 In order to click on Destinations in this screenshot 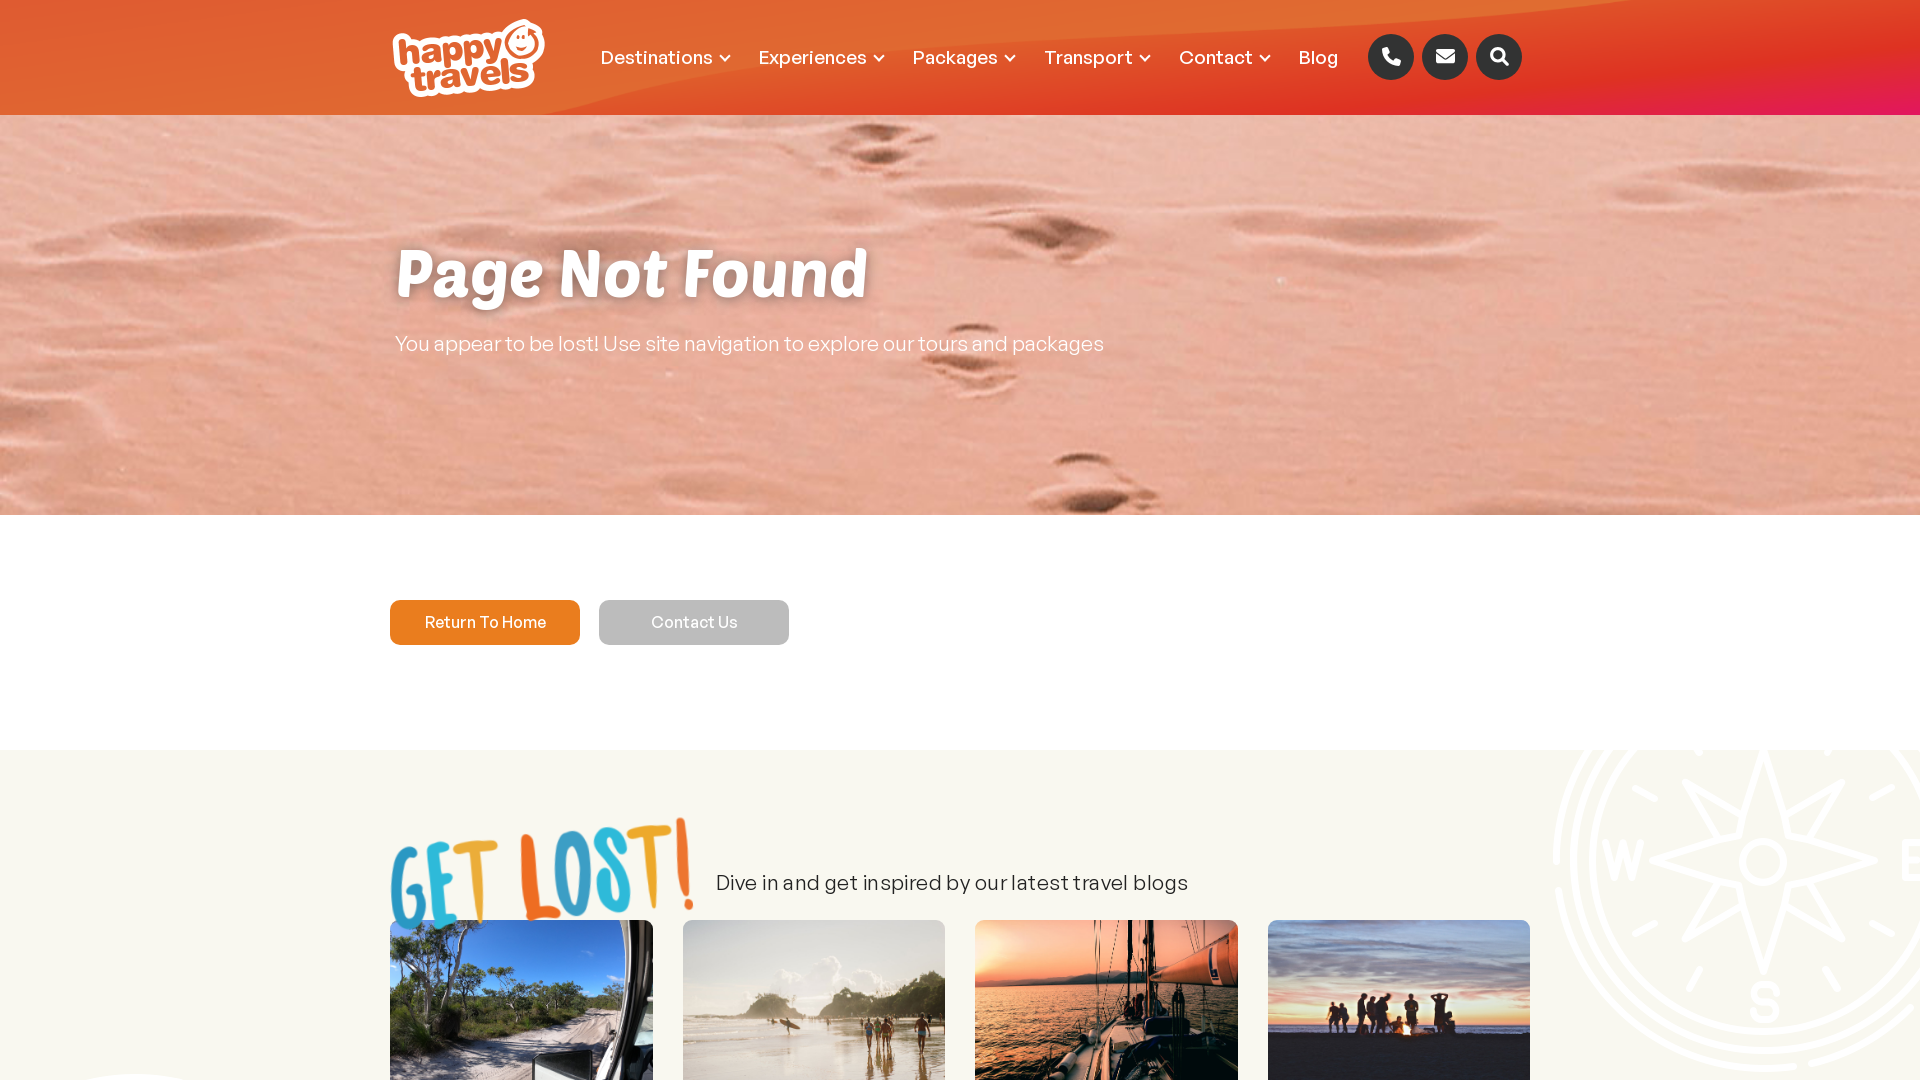, I will do `click(665, 58)`.